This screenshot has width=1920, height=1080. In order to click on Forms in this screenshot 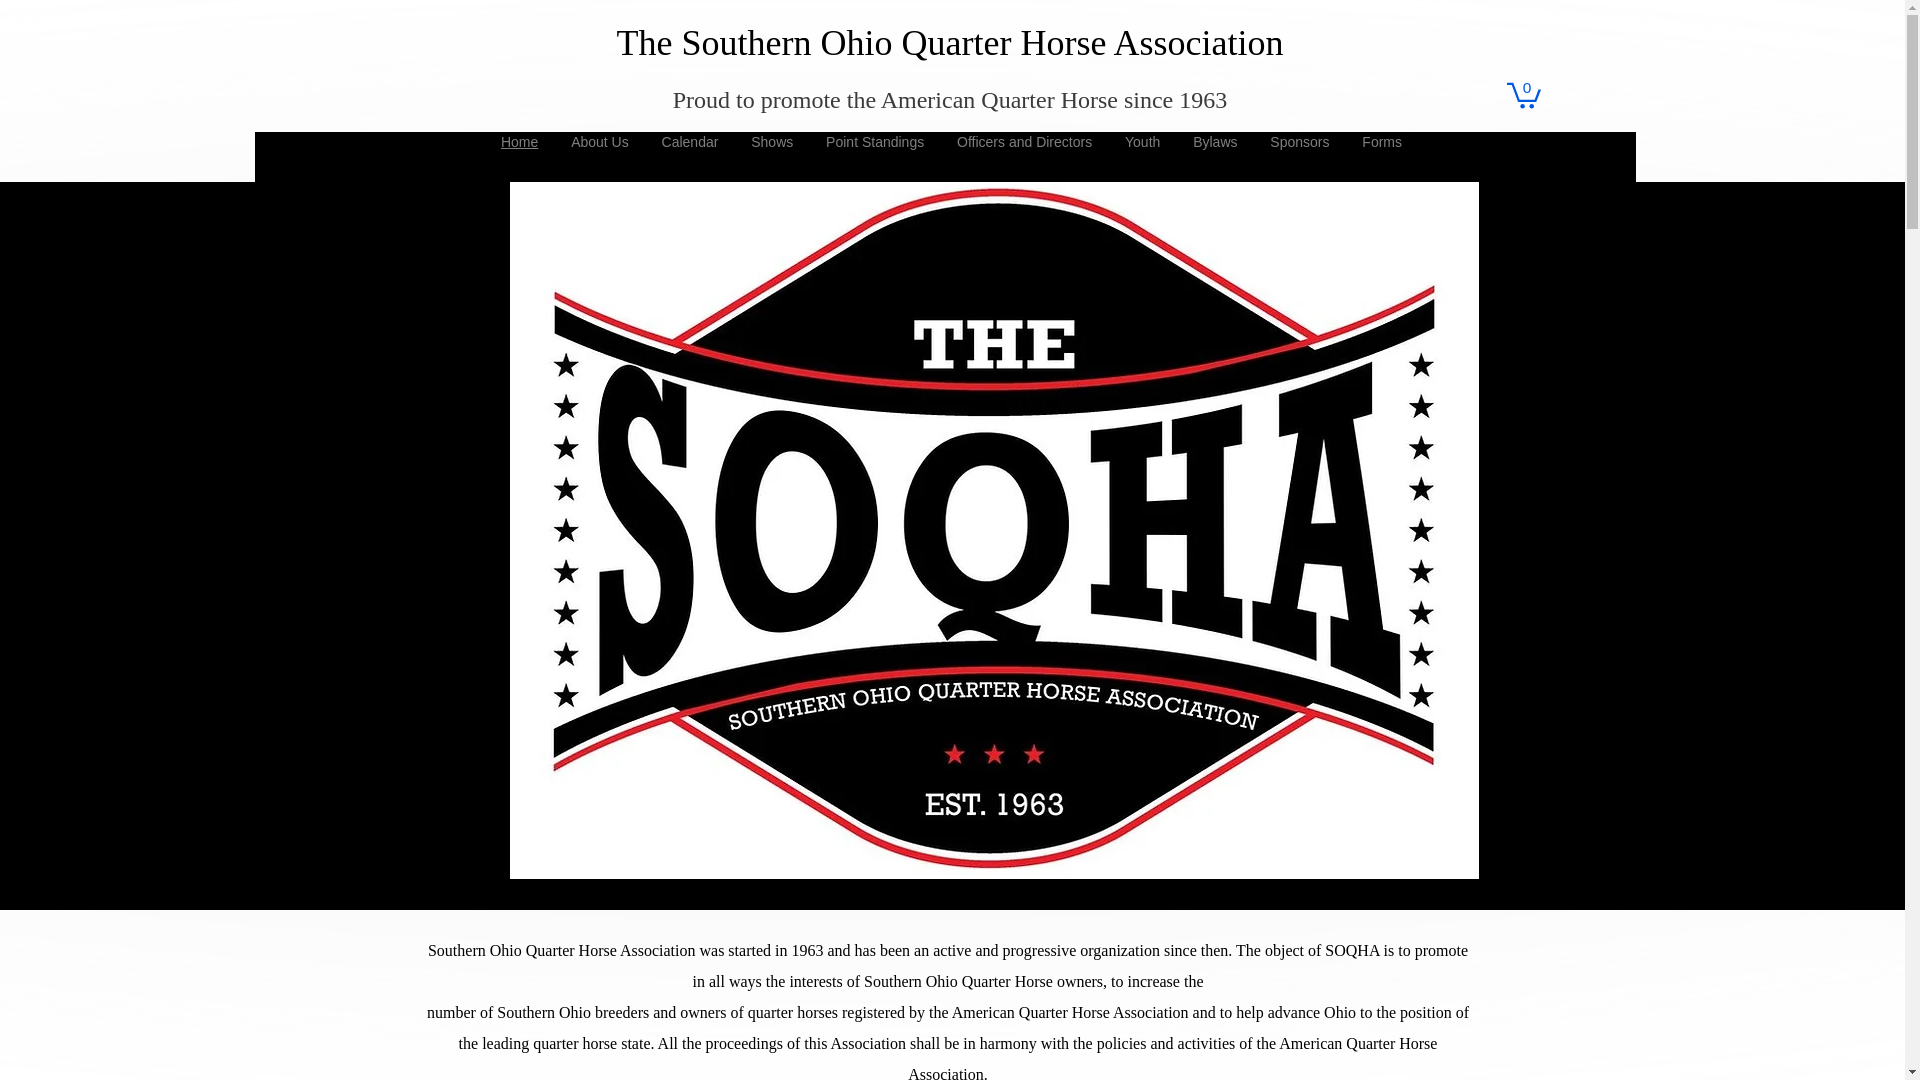, I will do `click(1382, 142)`.